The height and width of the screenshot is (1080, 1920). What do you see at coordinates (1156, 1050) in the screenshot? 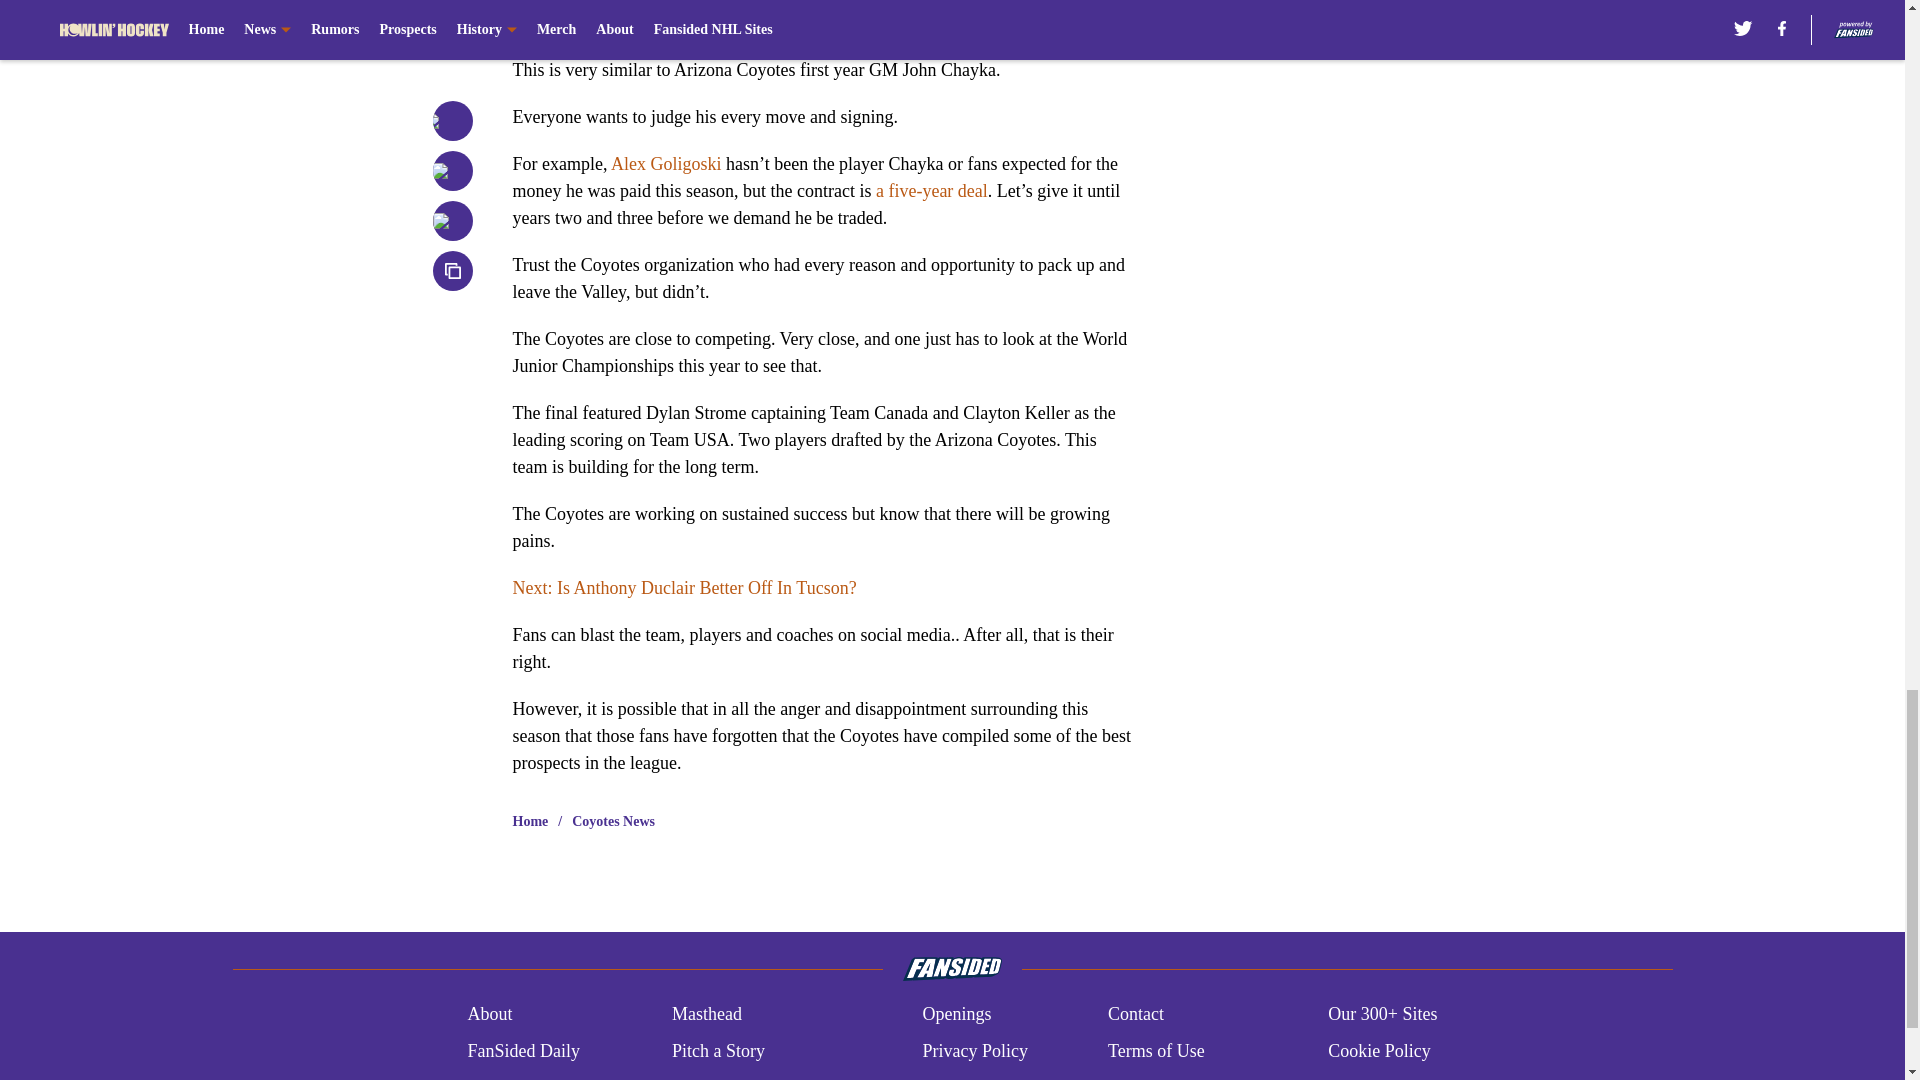
I see `Terms of Use` at bounding box center [1156, 1050].